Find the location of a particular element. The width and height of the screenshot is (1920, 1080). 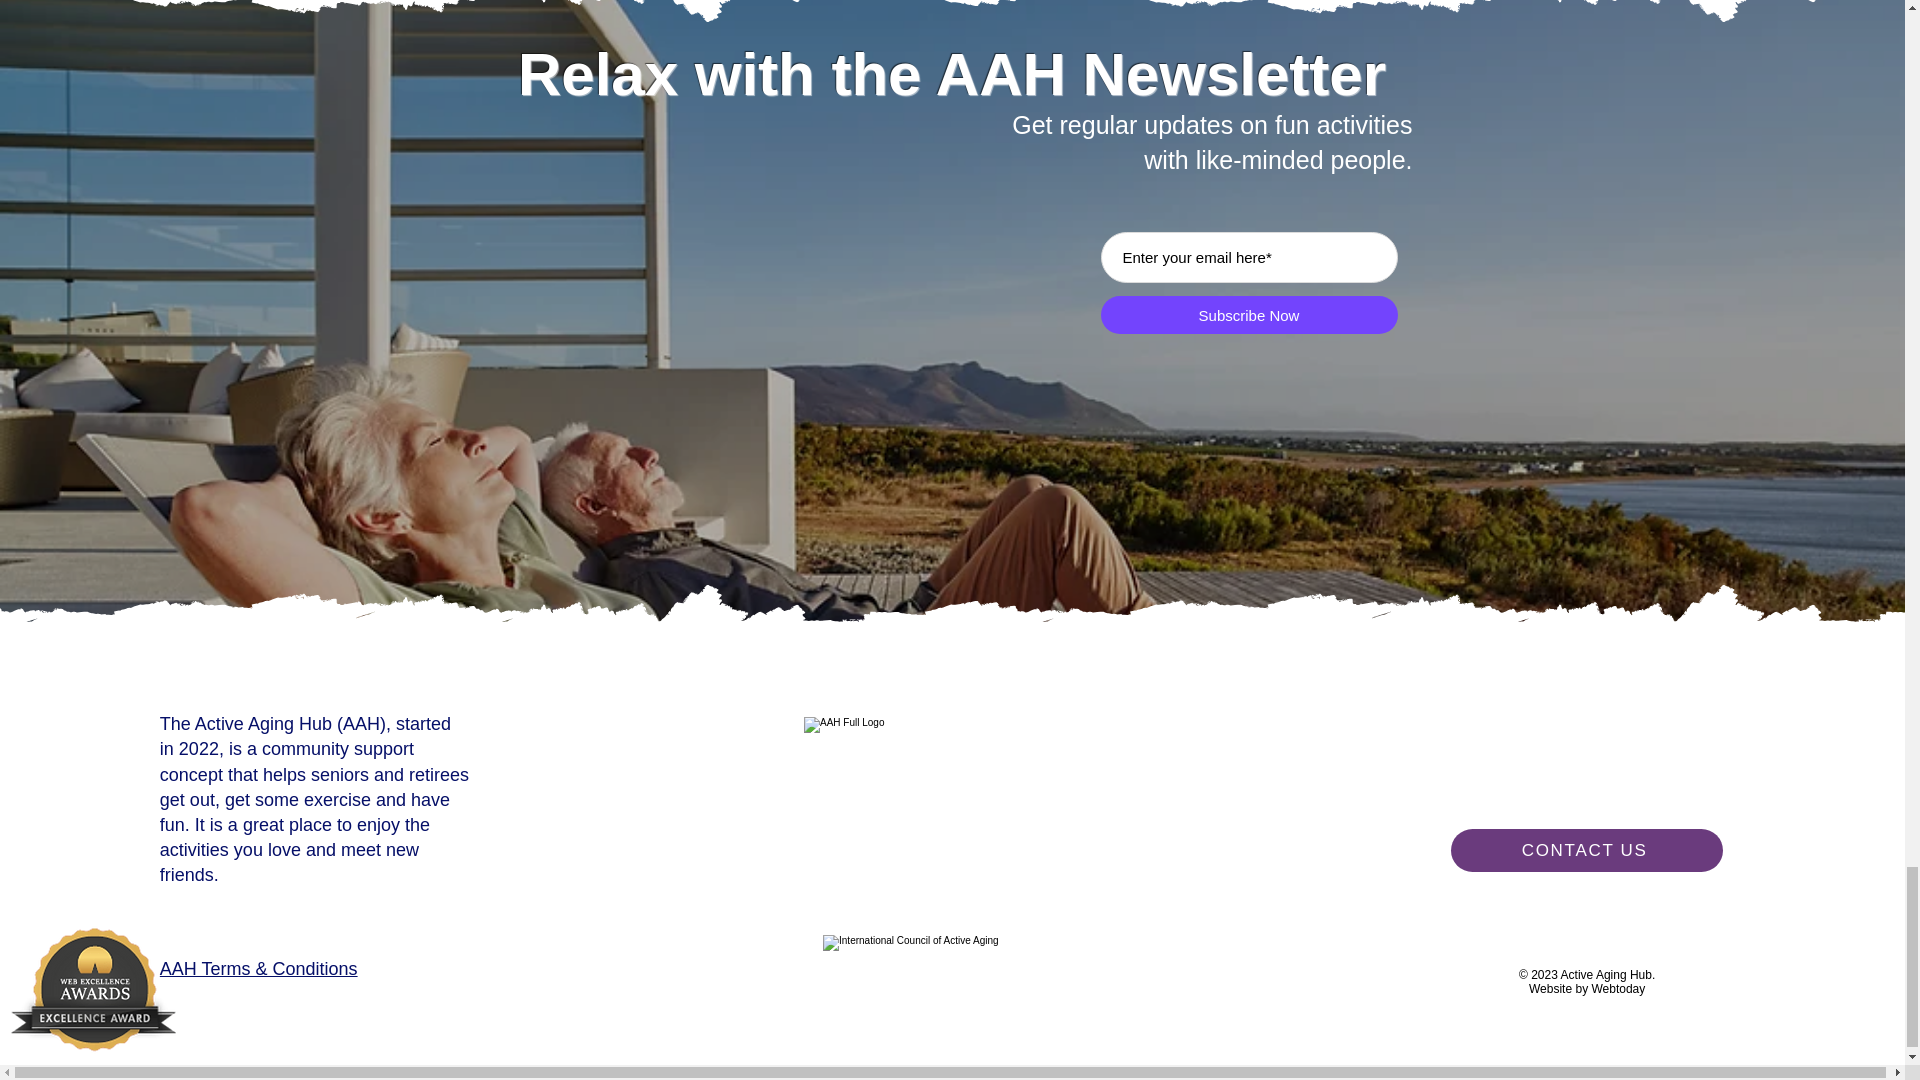

Subscribe Now is located at coordinates (1248, 314).